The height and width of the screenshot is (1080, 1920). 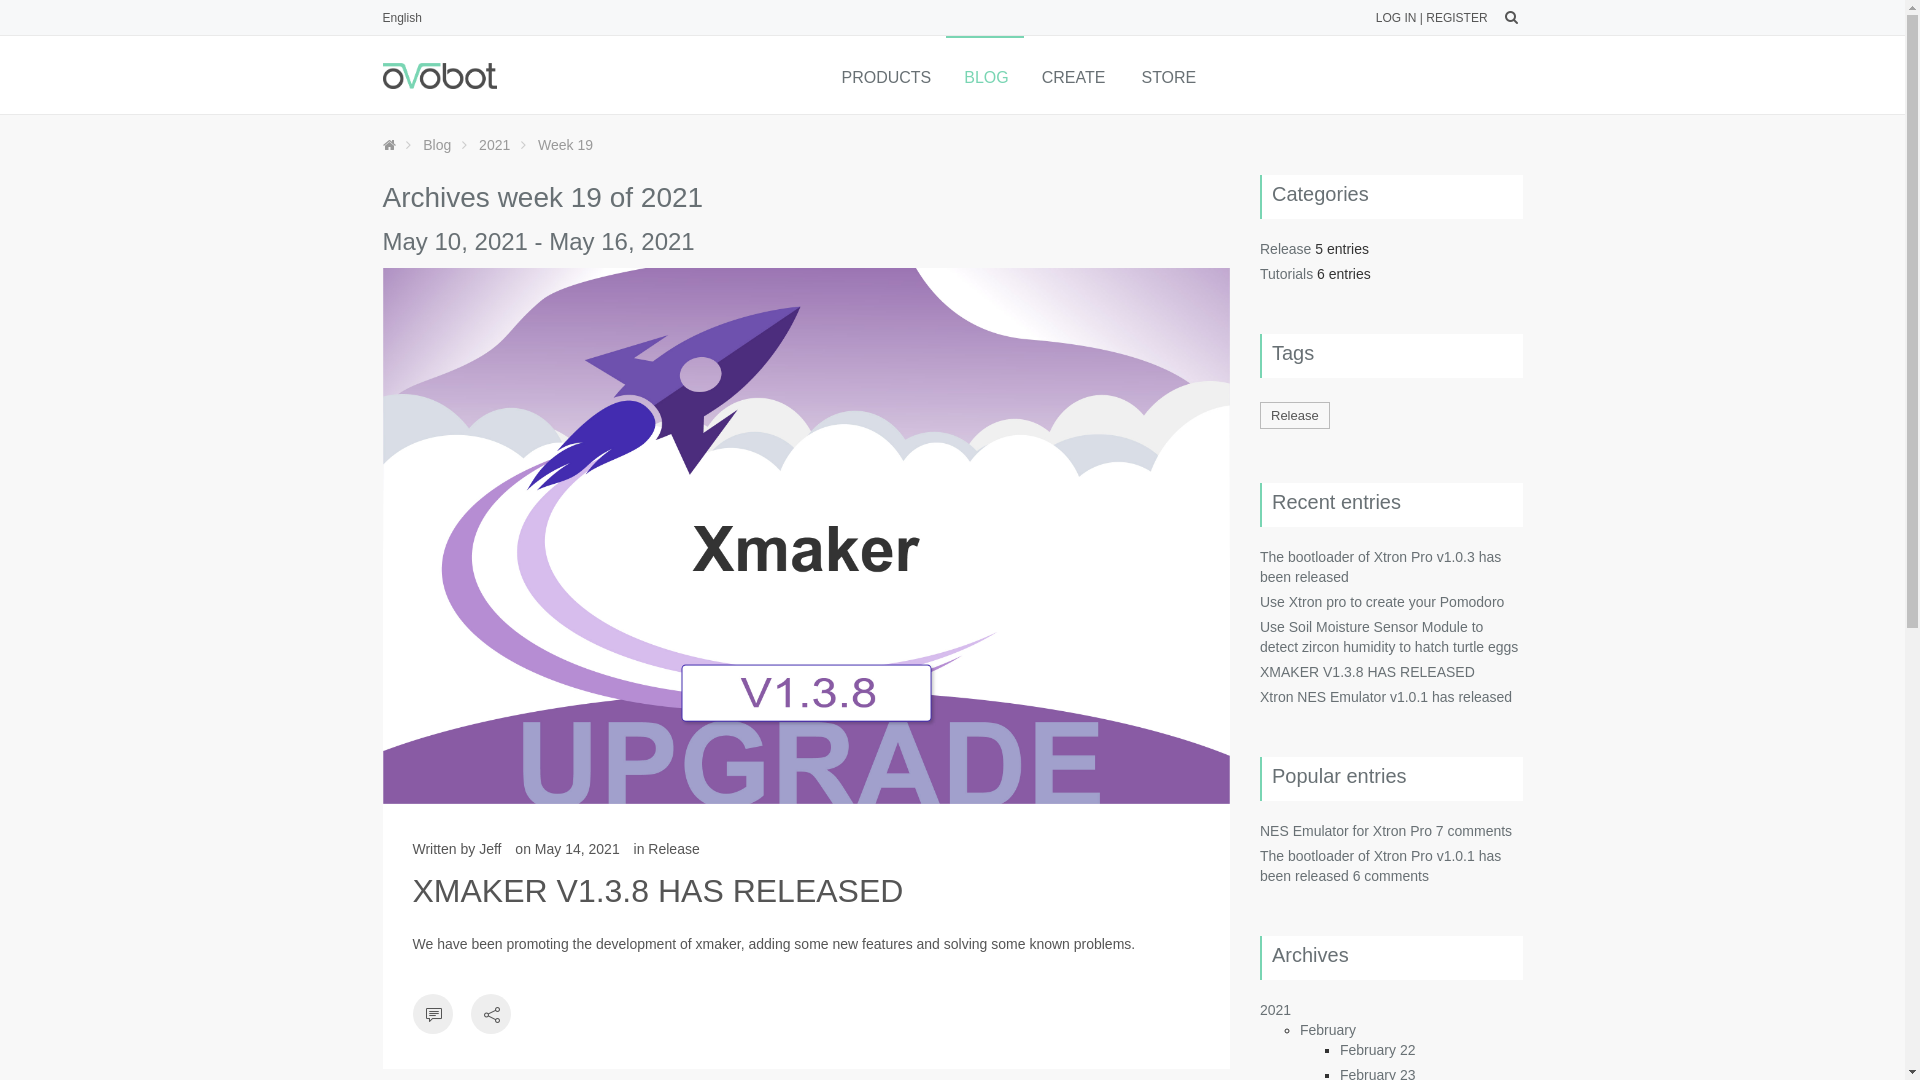 I want to click on Xtron NES Emulator v1.0.1 has released, so click(x=1386, y=697).